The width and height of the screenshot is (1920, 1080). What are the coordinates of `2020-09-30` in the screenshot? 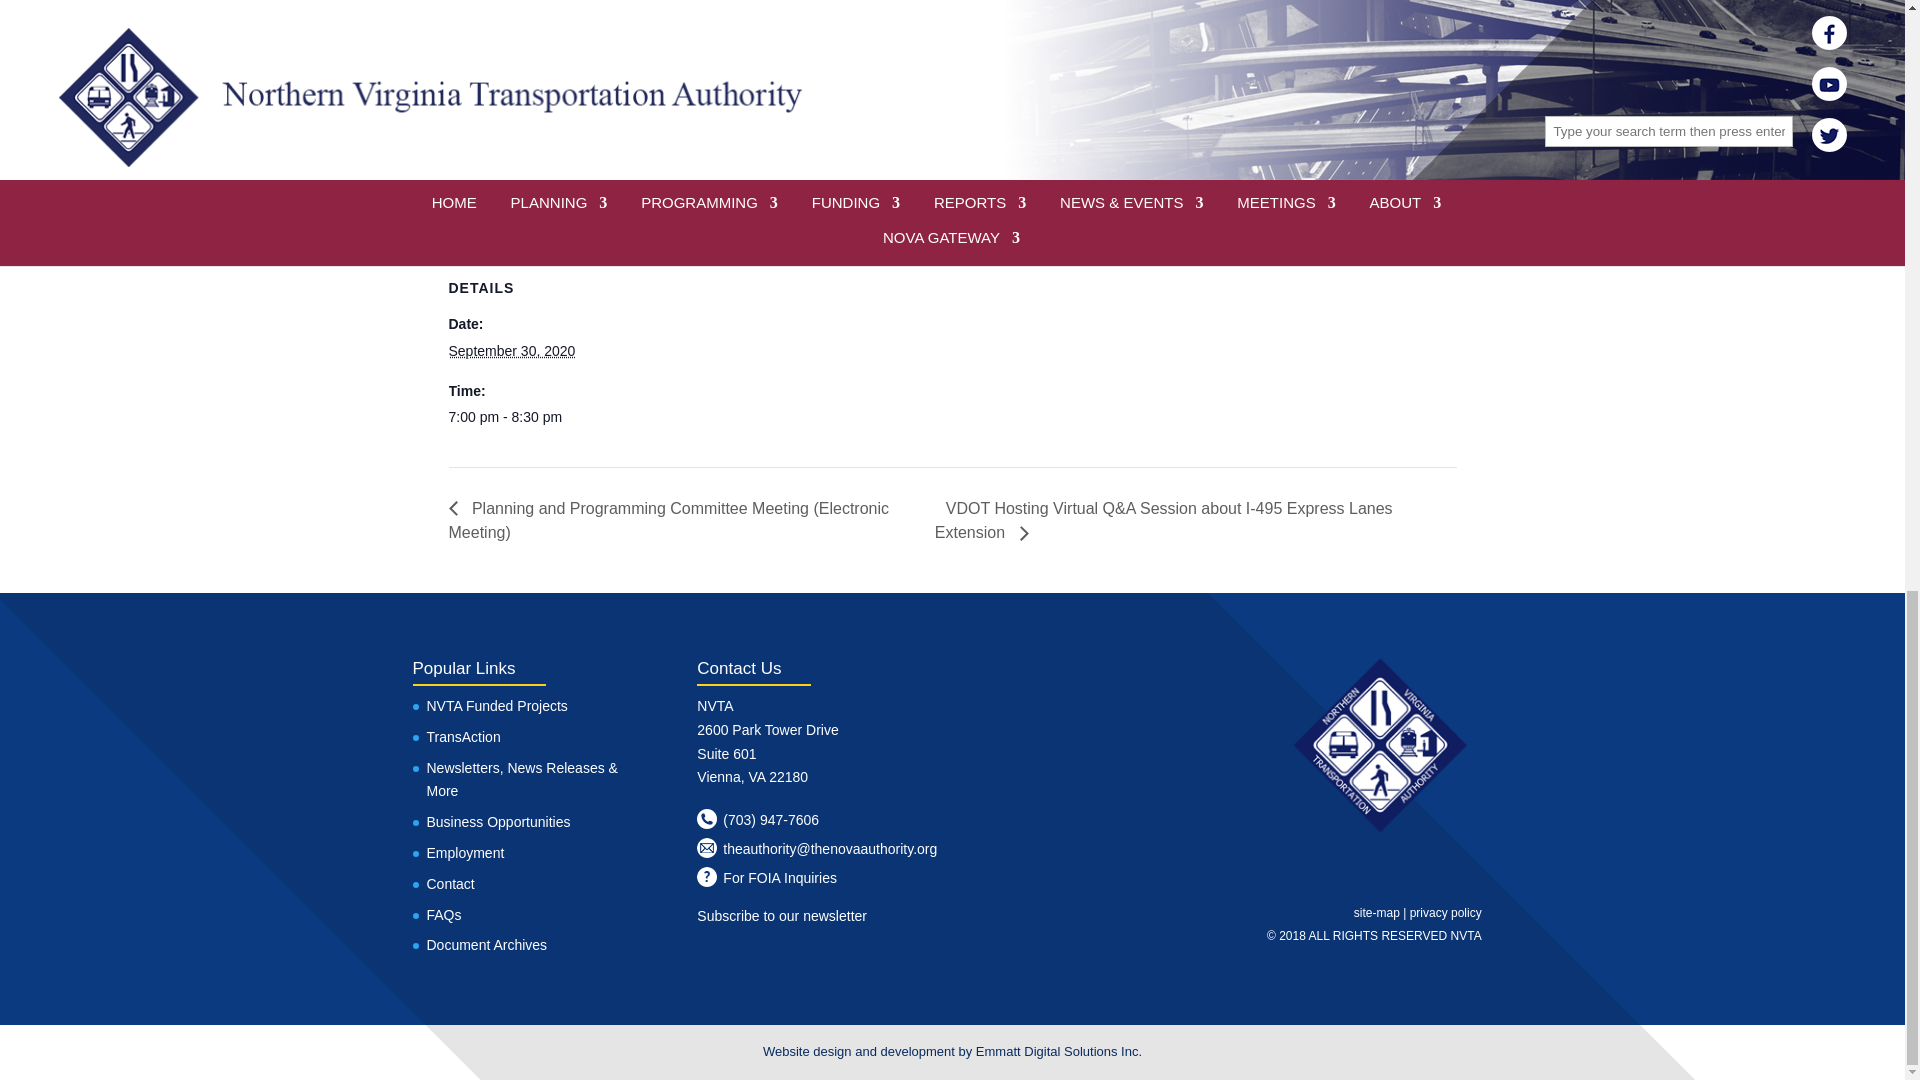 It's located at (532, 418).